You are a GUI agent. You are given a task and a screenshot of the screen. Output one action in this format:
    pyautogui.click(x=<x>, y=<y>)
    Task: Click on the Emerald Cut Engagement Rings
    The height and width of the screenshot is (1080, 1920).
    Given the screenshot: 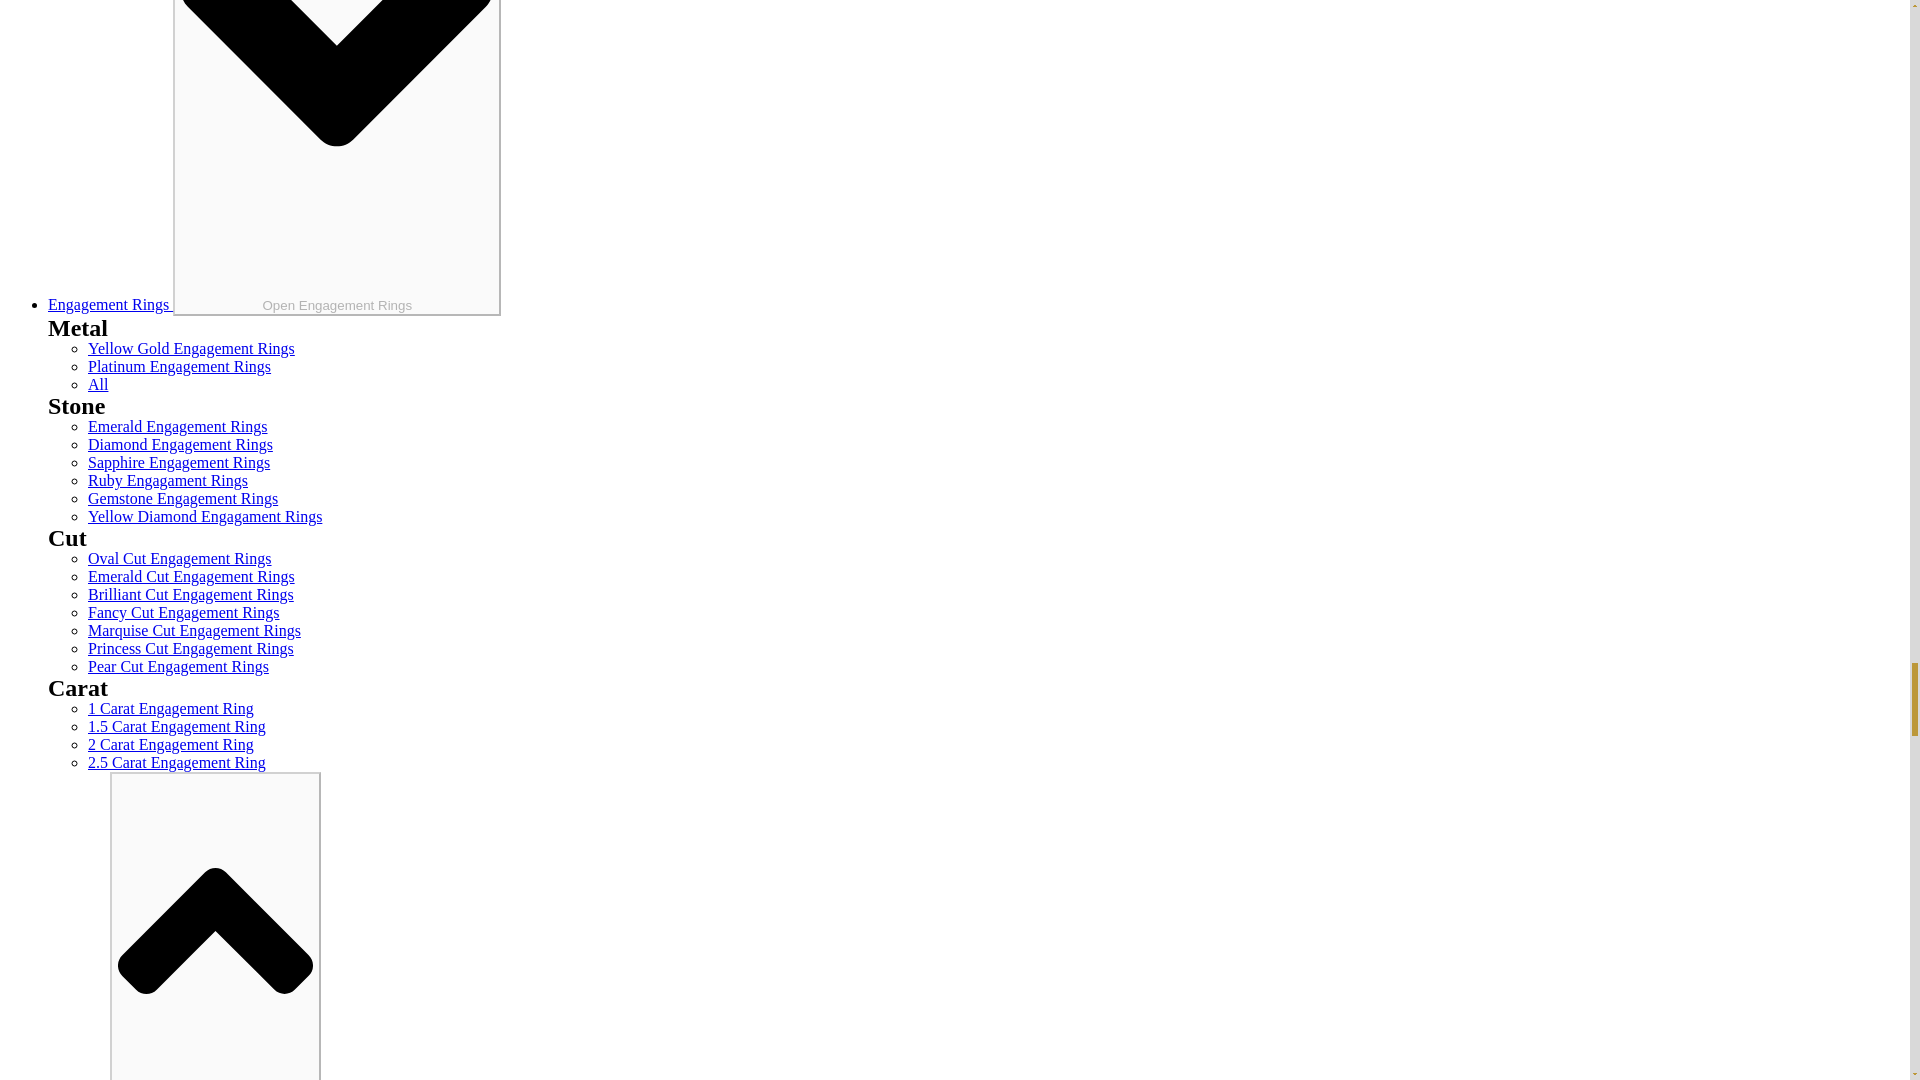 What is the action you would take?
    pyautogui.click(x=192, y=576)
    